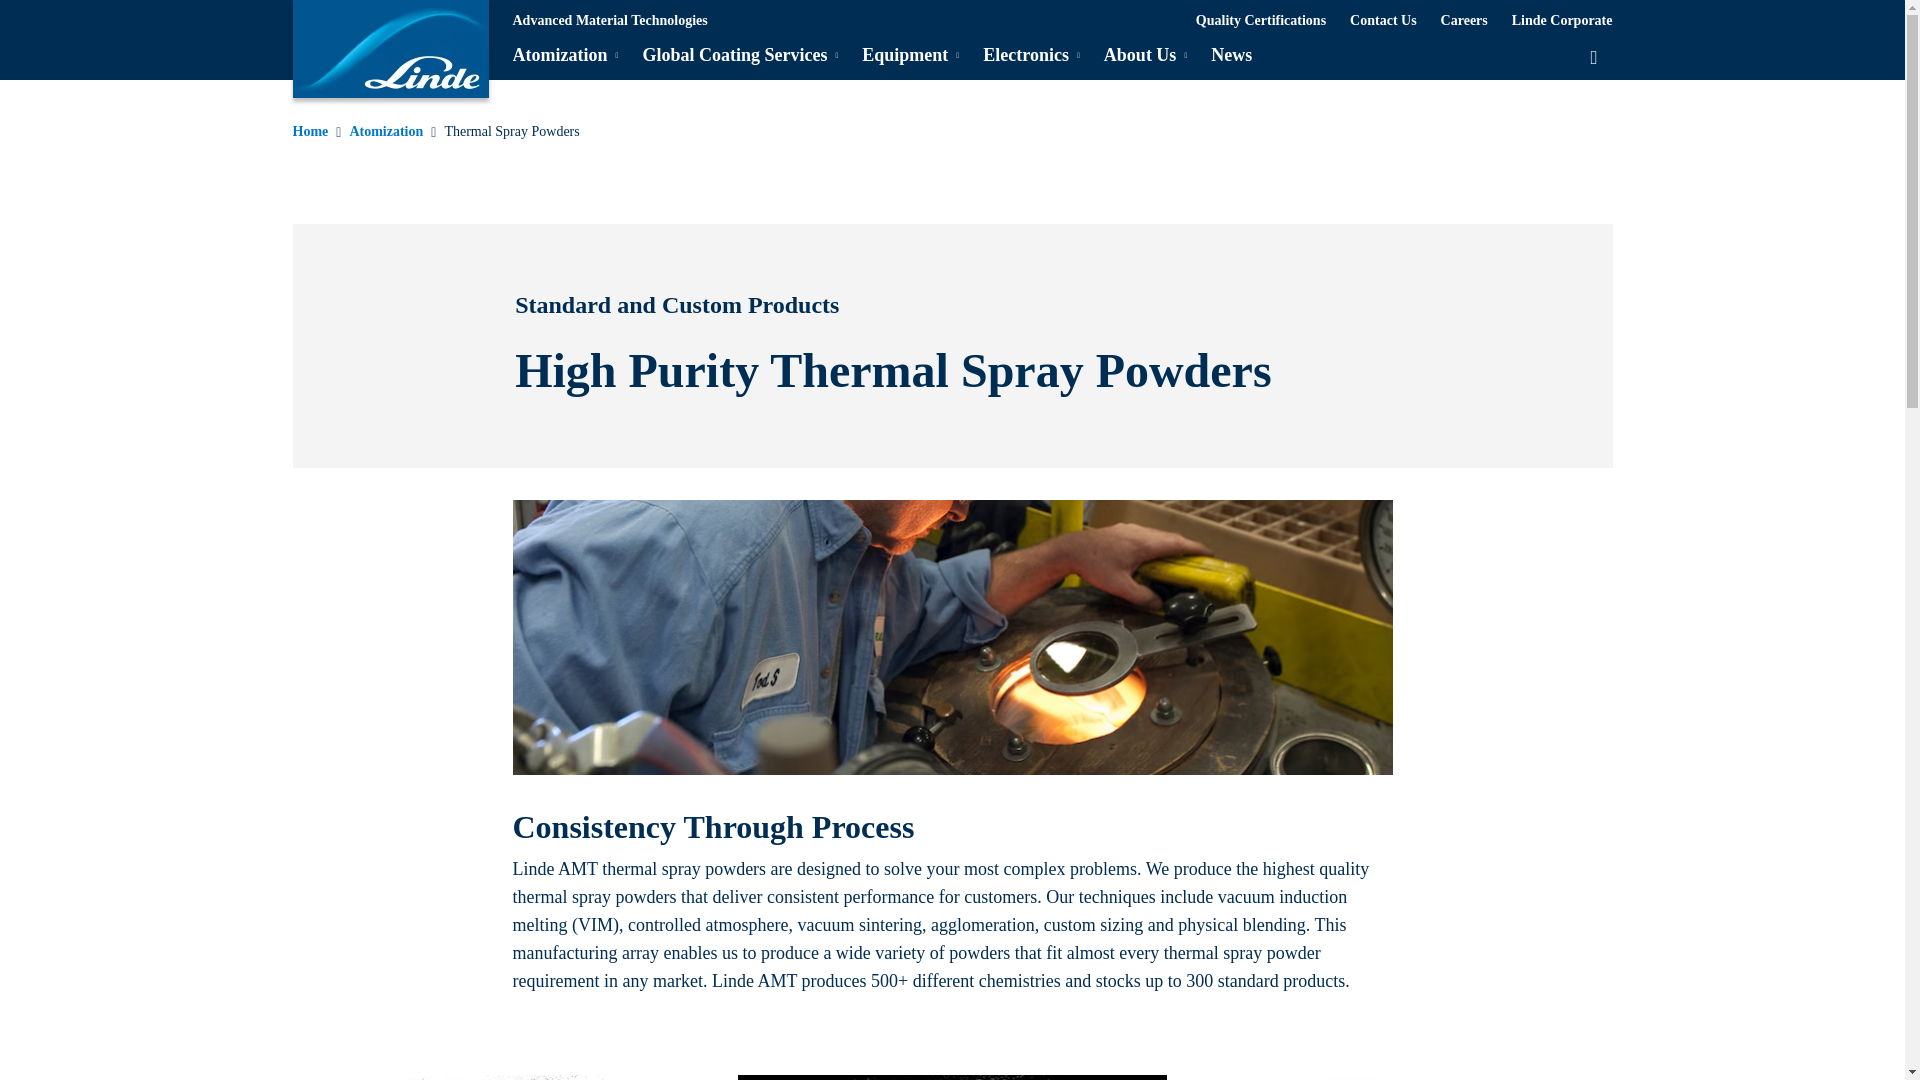  What do you see at coordinates (1562, 20) in the screenshot?
I see `Linde Corporate` at bounding box center [1562, 20].